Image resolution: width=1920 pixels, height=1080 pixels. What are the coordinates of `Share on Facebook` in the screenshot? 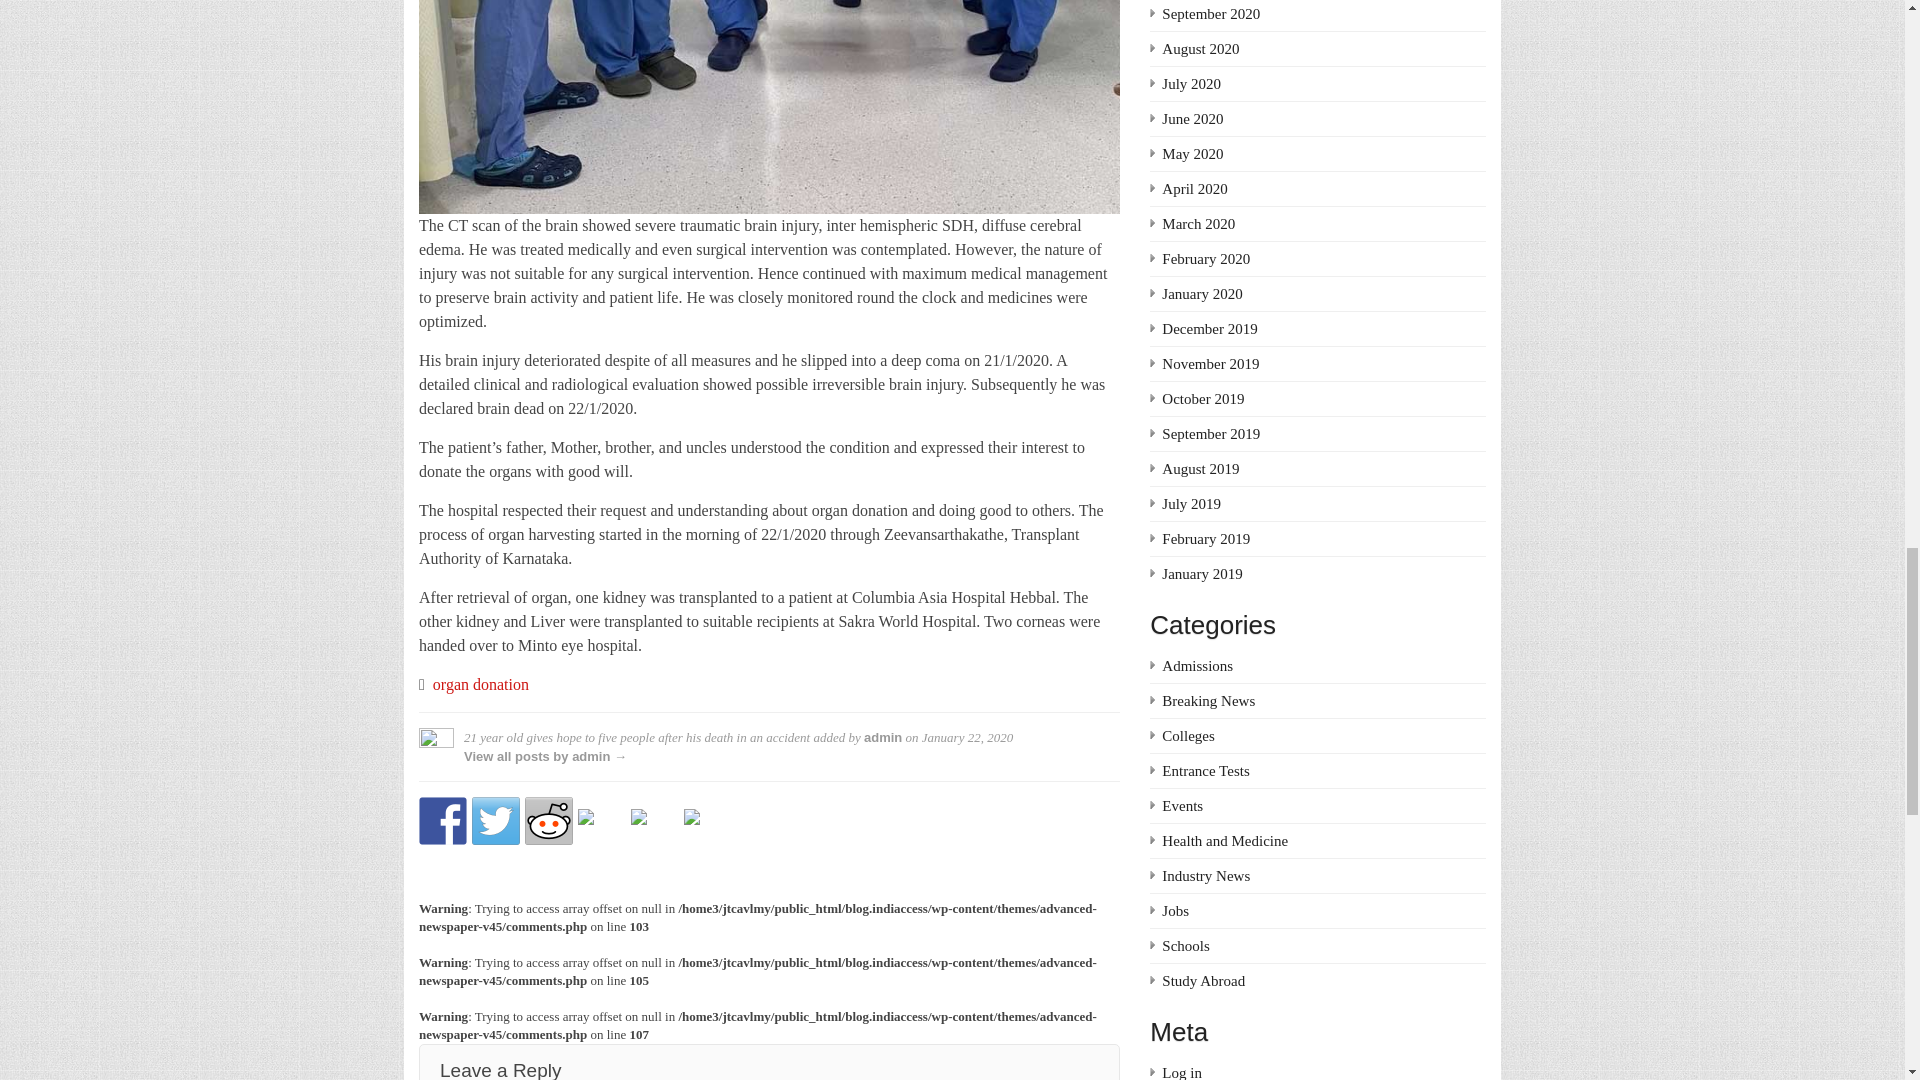 It's located at (442, 820).